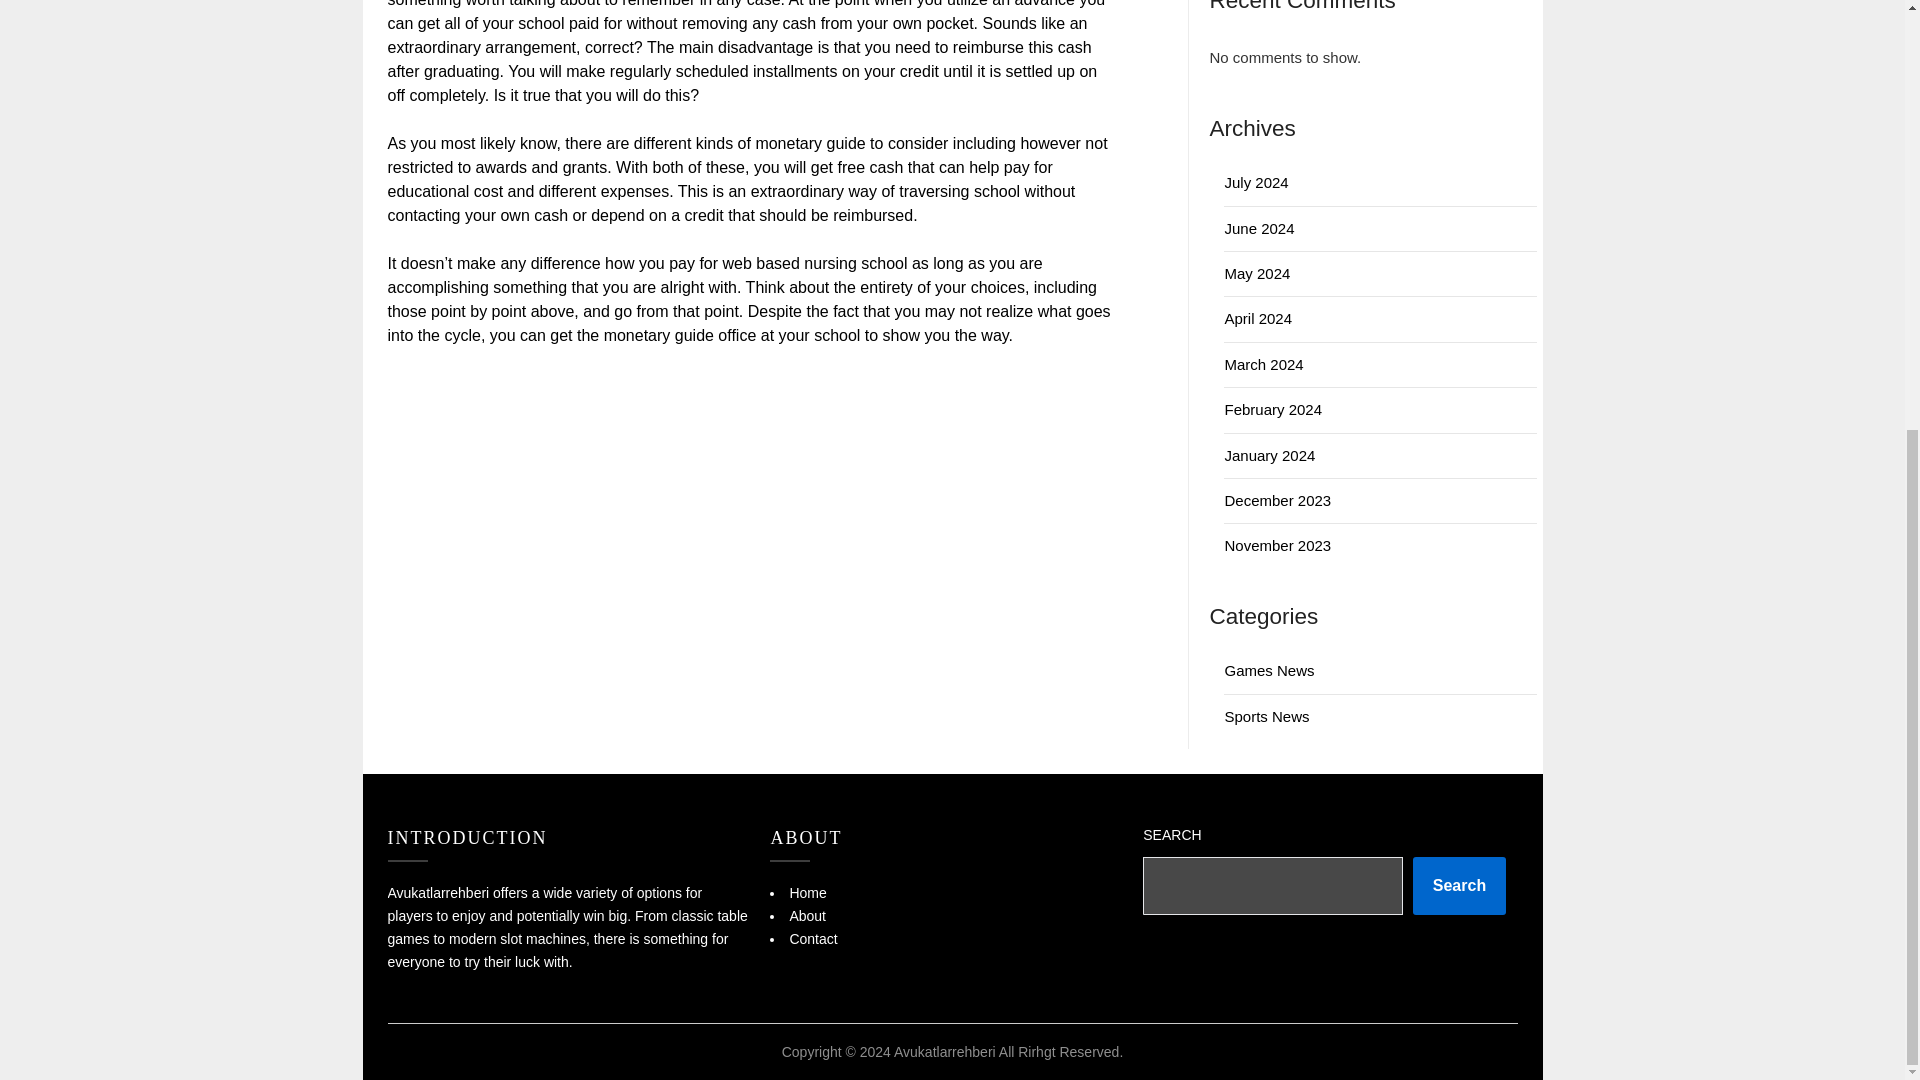 Image resolution: width=1920 pixels, height=1080 pixels. I want to click on June 2024, so click(1259, 228).